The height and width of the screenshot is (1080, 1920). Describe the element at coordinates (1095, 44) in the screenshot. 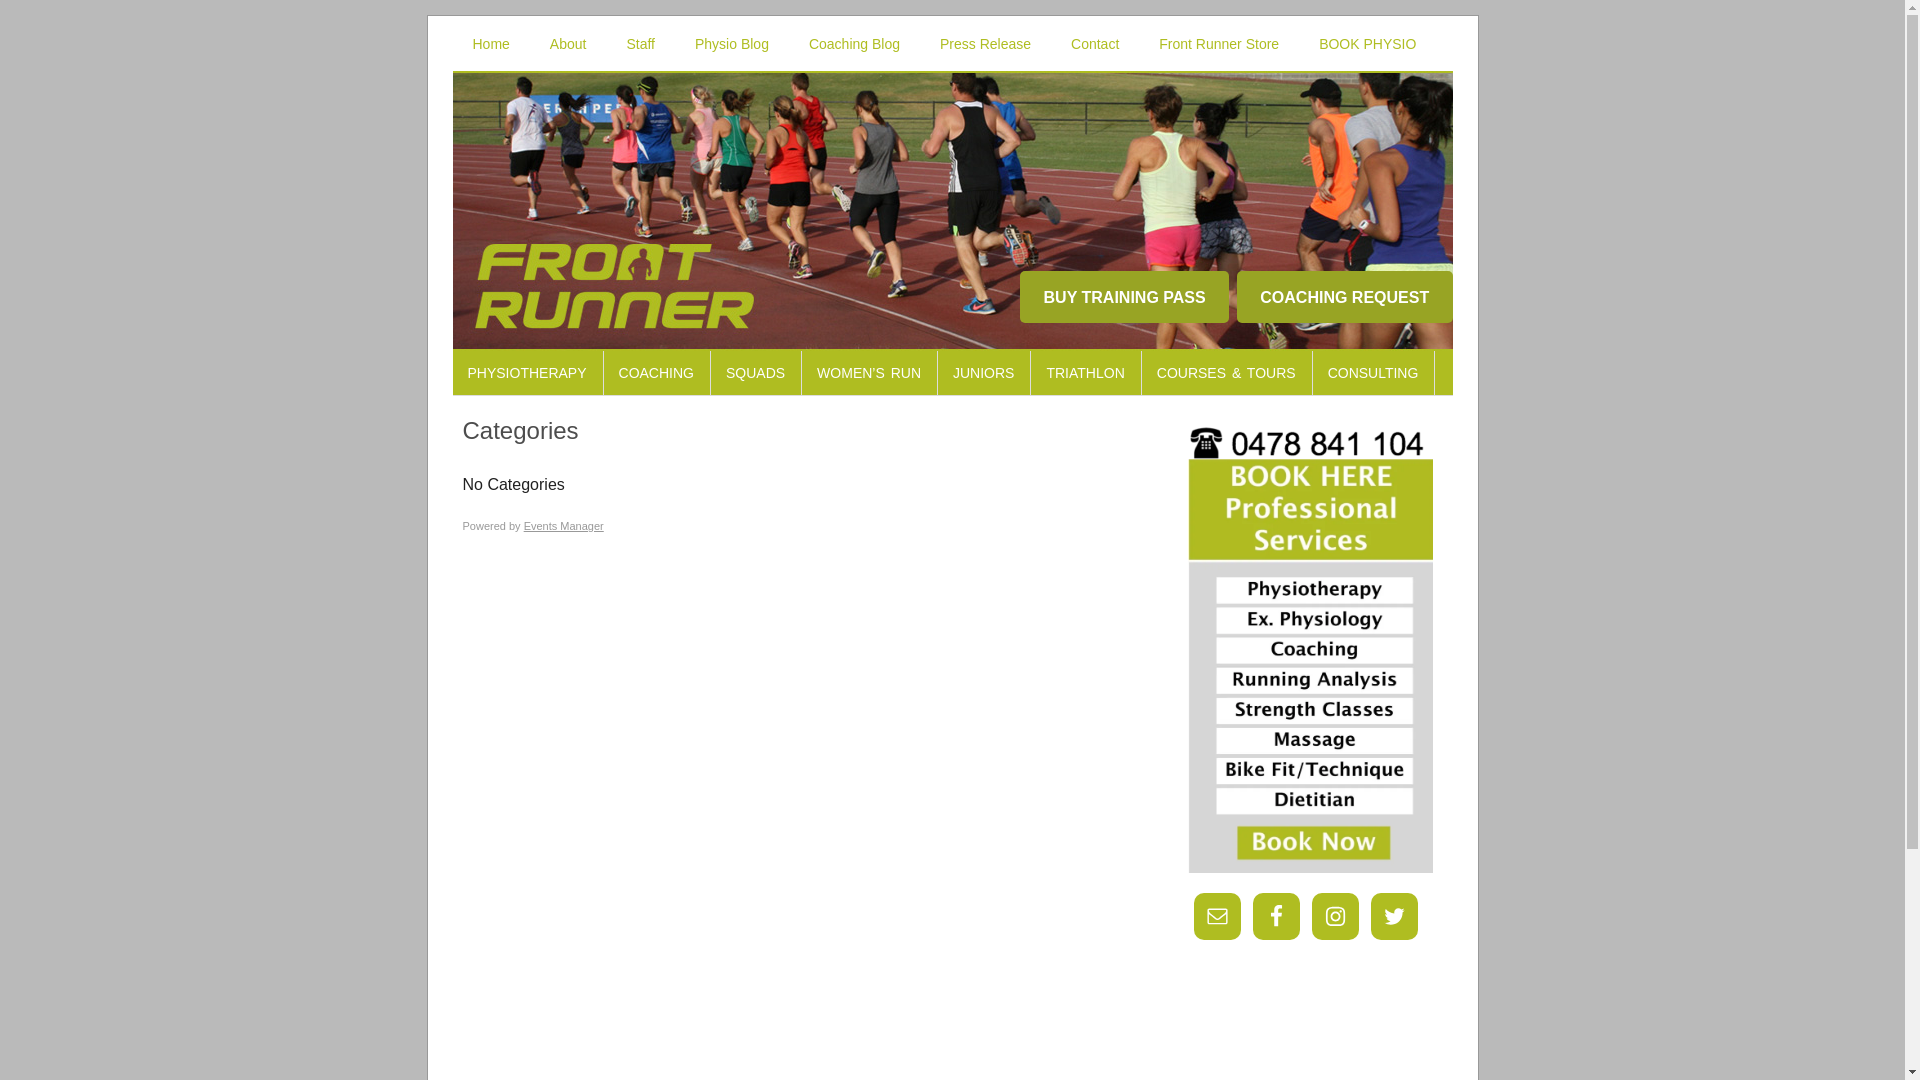

I see `Contact` at that location.